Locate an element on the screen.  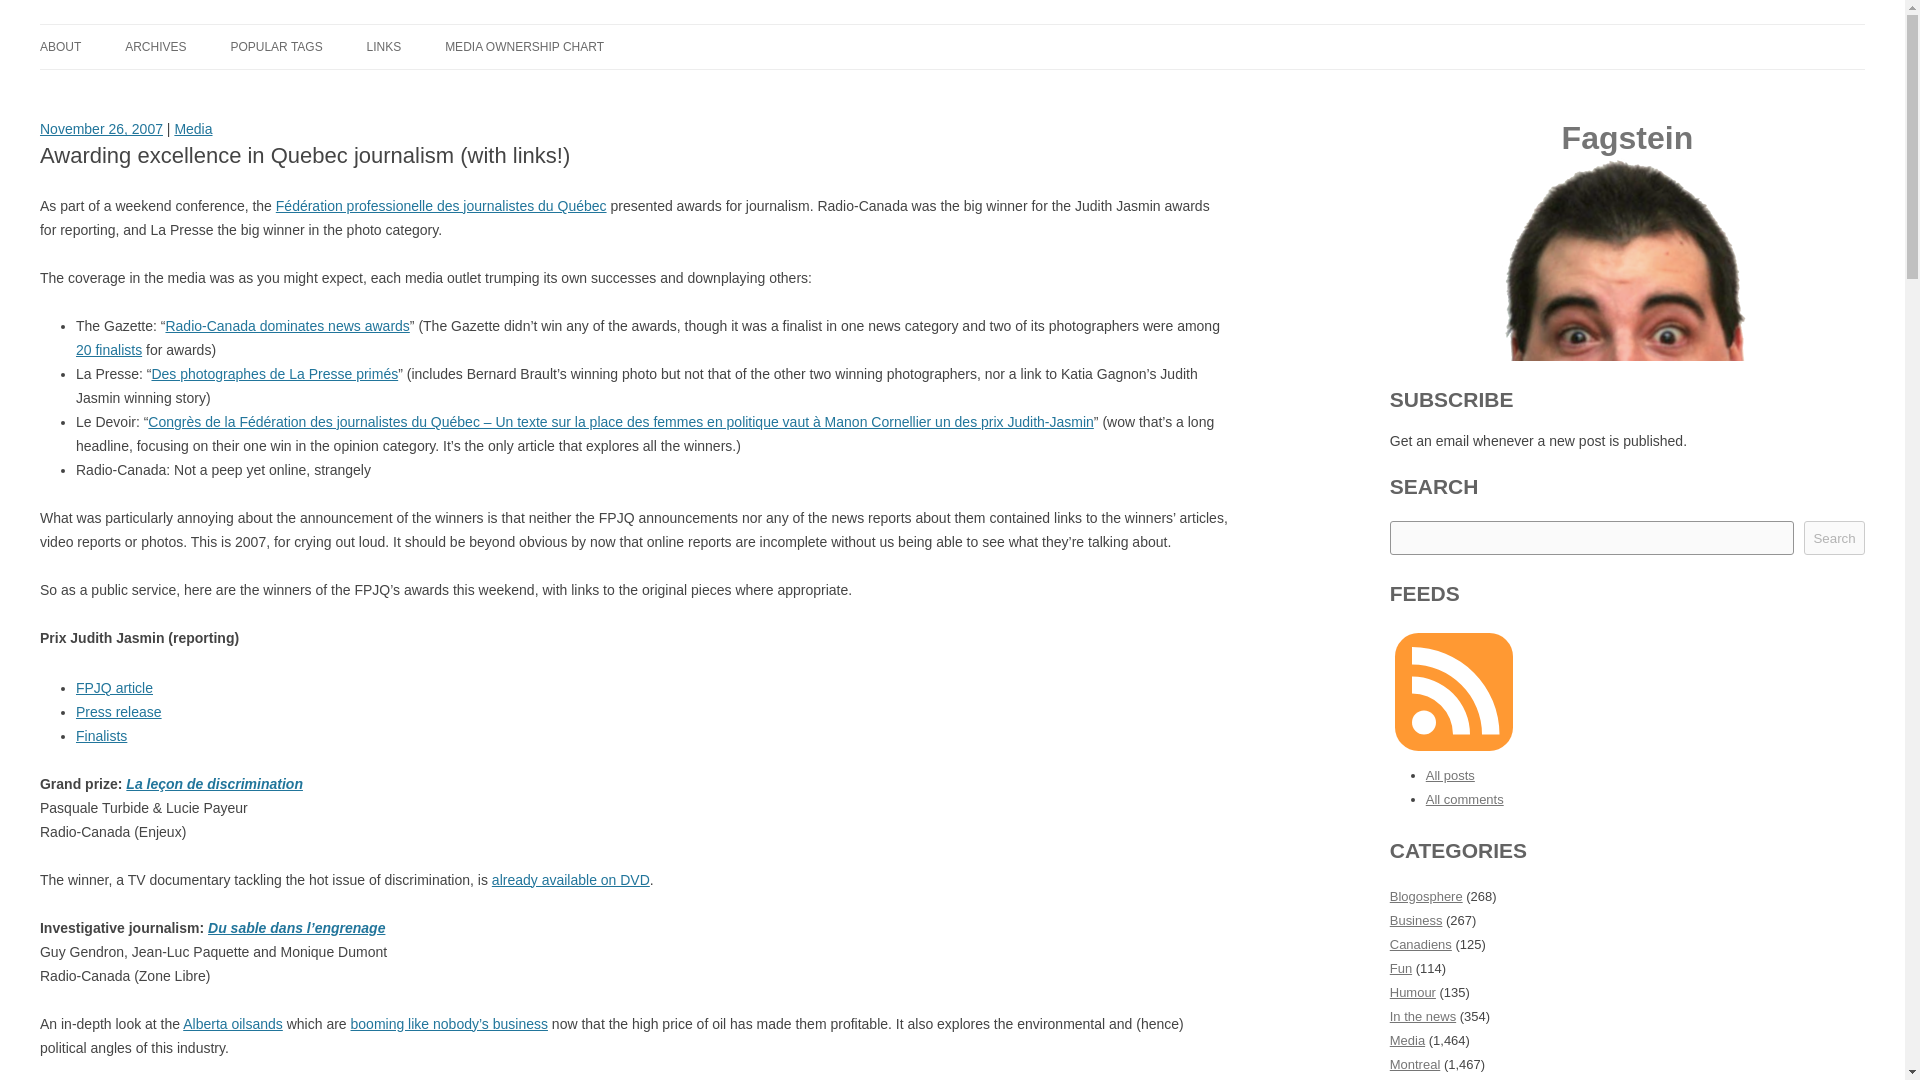
20 finalists is located at coordinates (109, 350).